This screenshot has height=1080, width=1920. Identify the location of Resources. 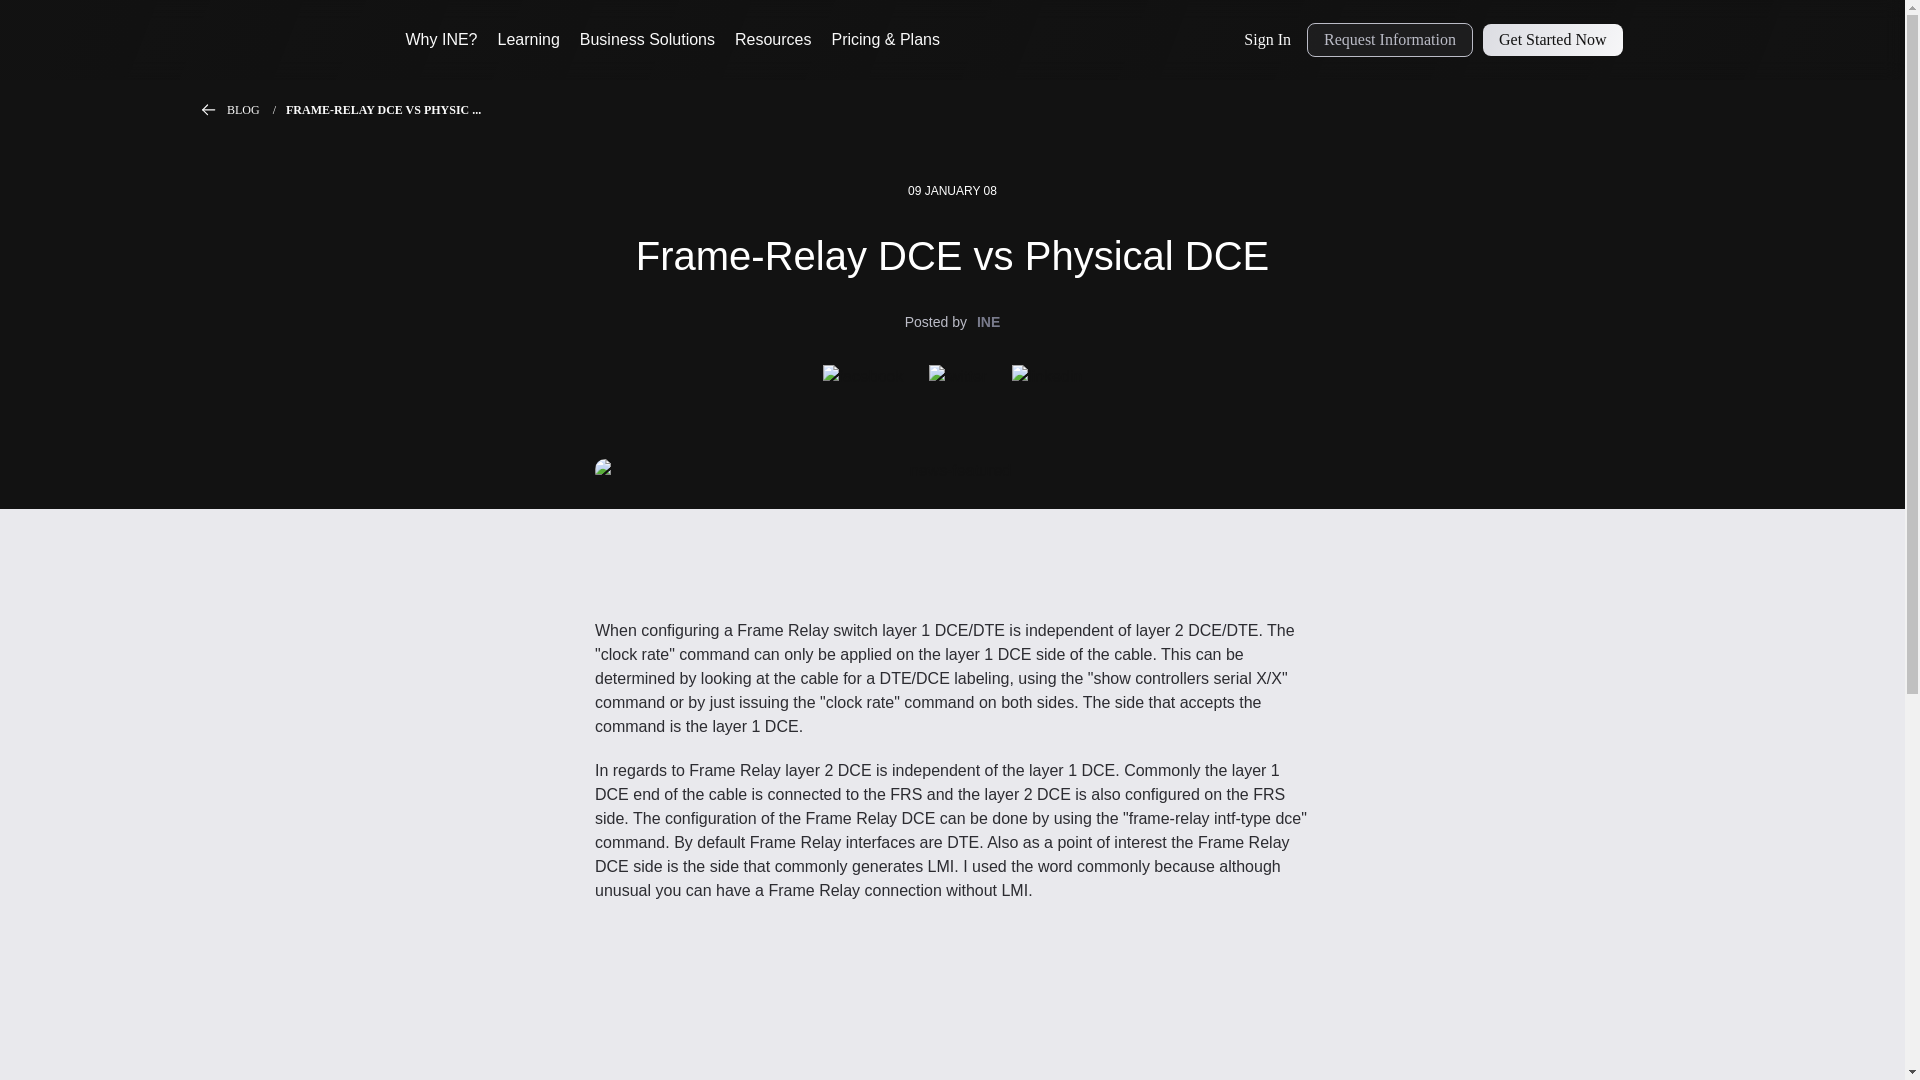
(772, 40).